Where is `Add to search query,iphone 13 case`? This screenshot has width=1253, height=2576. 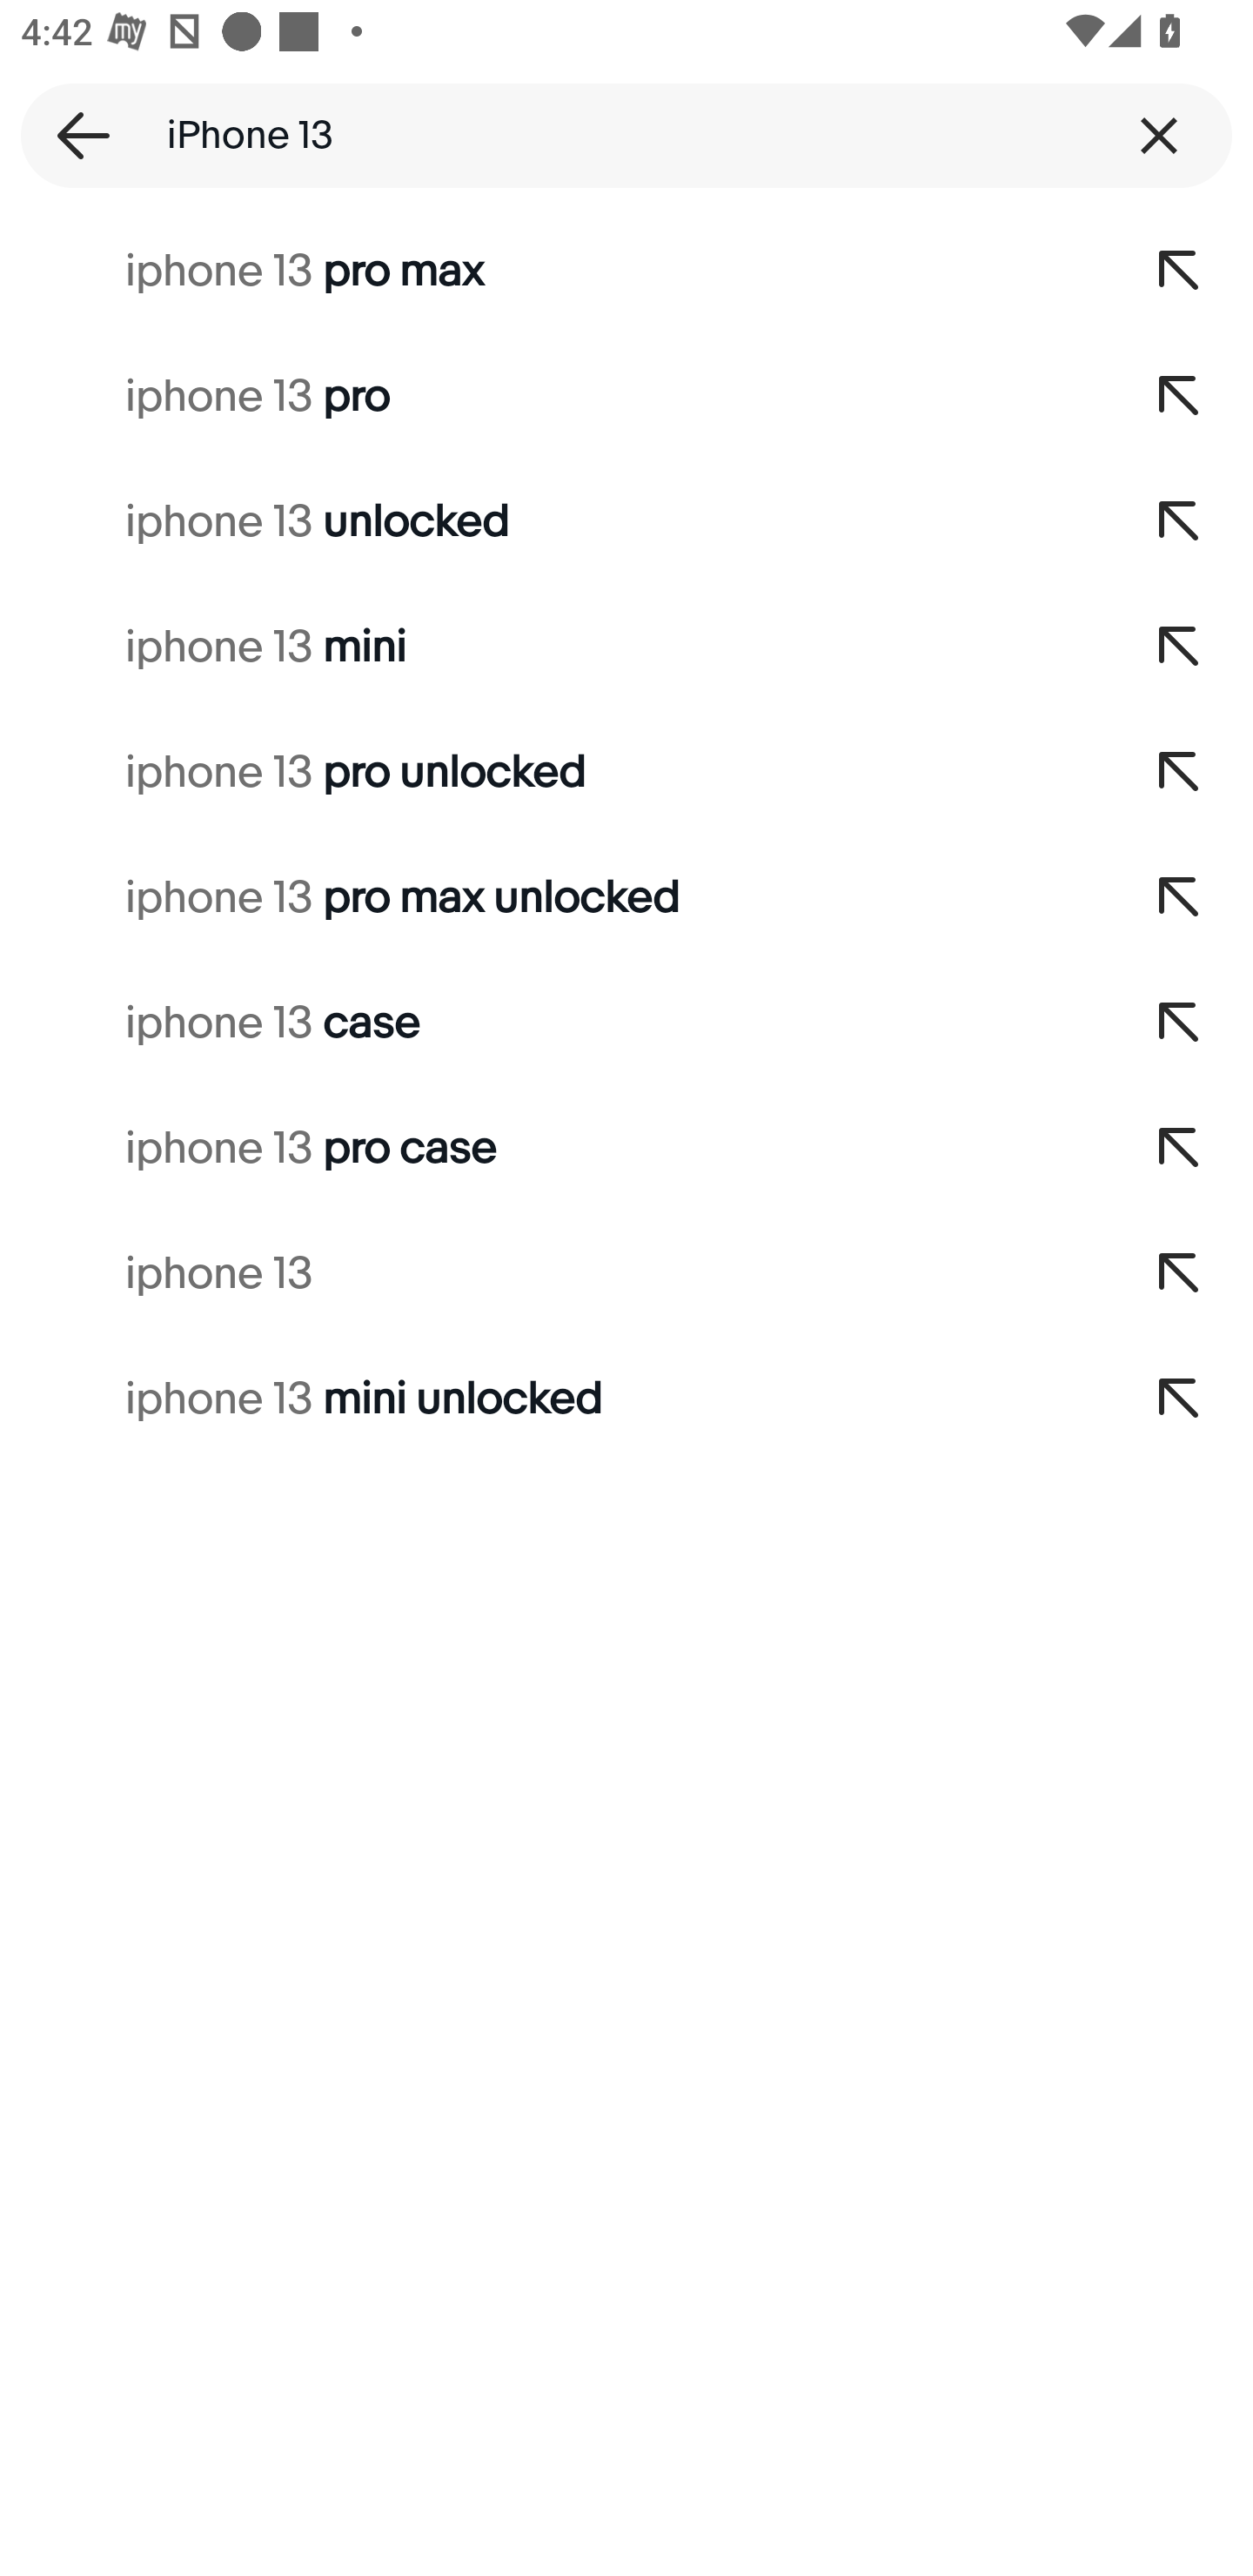
Add to search query,iphone 13 case is located at coordinates (1180, 1023).